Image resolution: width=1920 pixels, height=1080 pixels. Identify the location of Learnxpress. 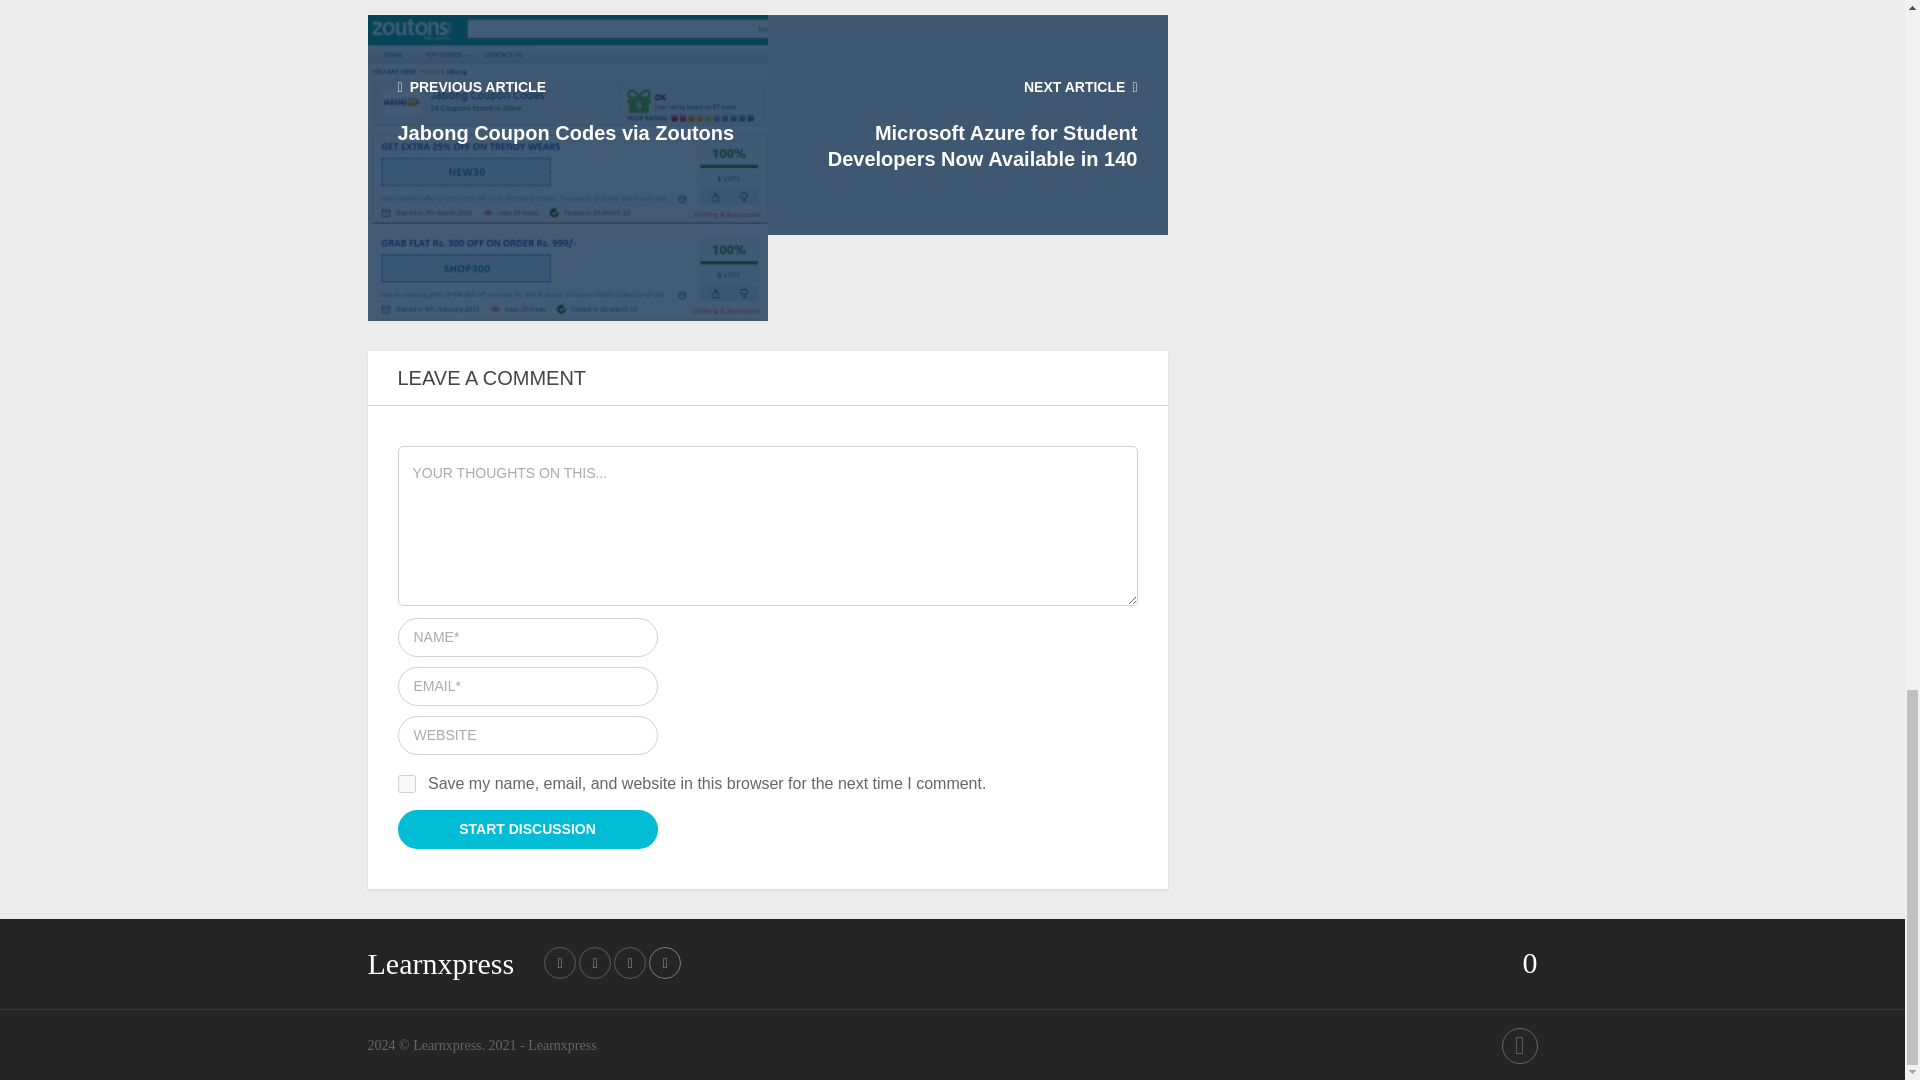
(446, 1045).